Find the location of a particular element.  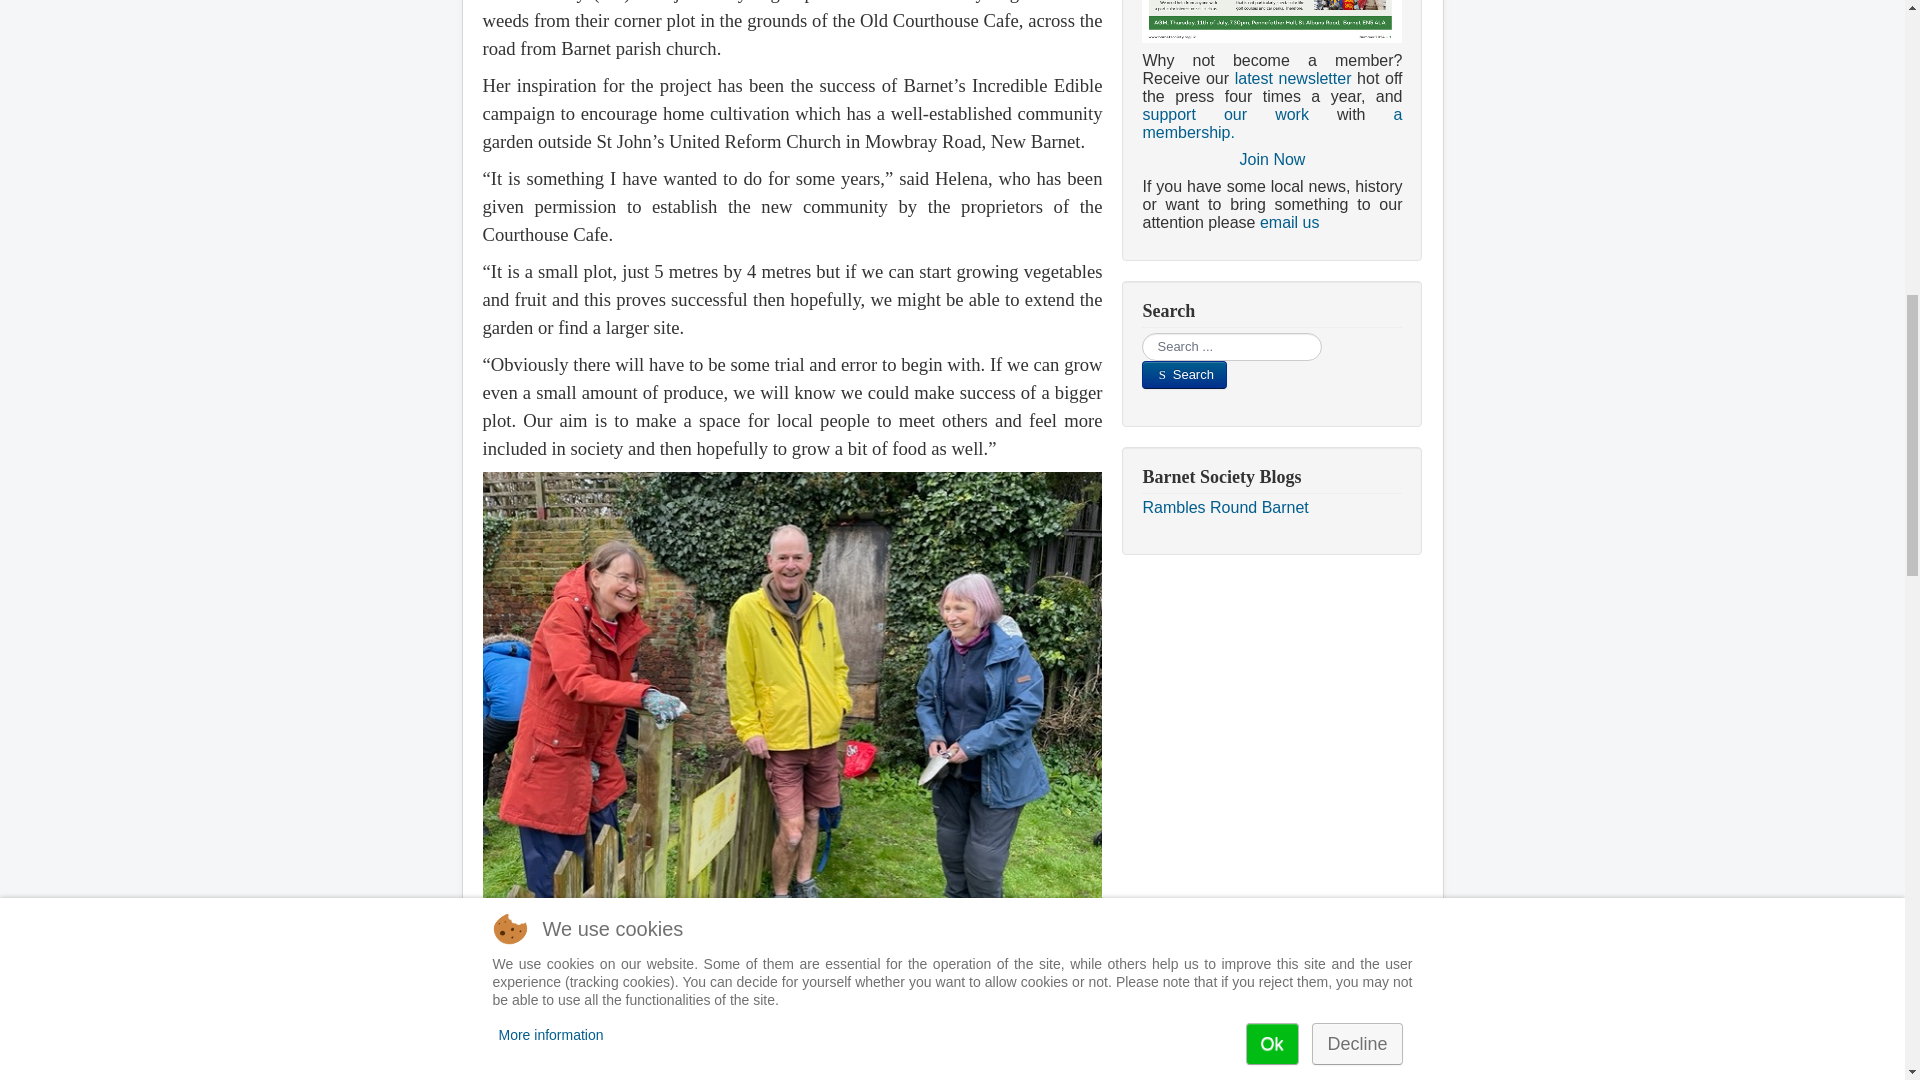

support our work is located at coordinates (1224, 114).